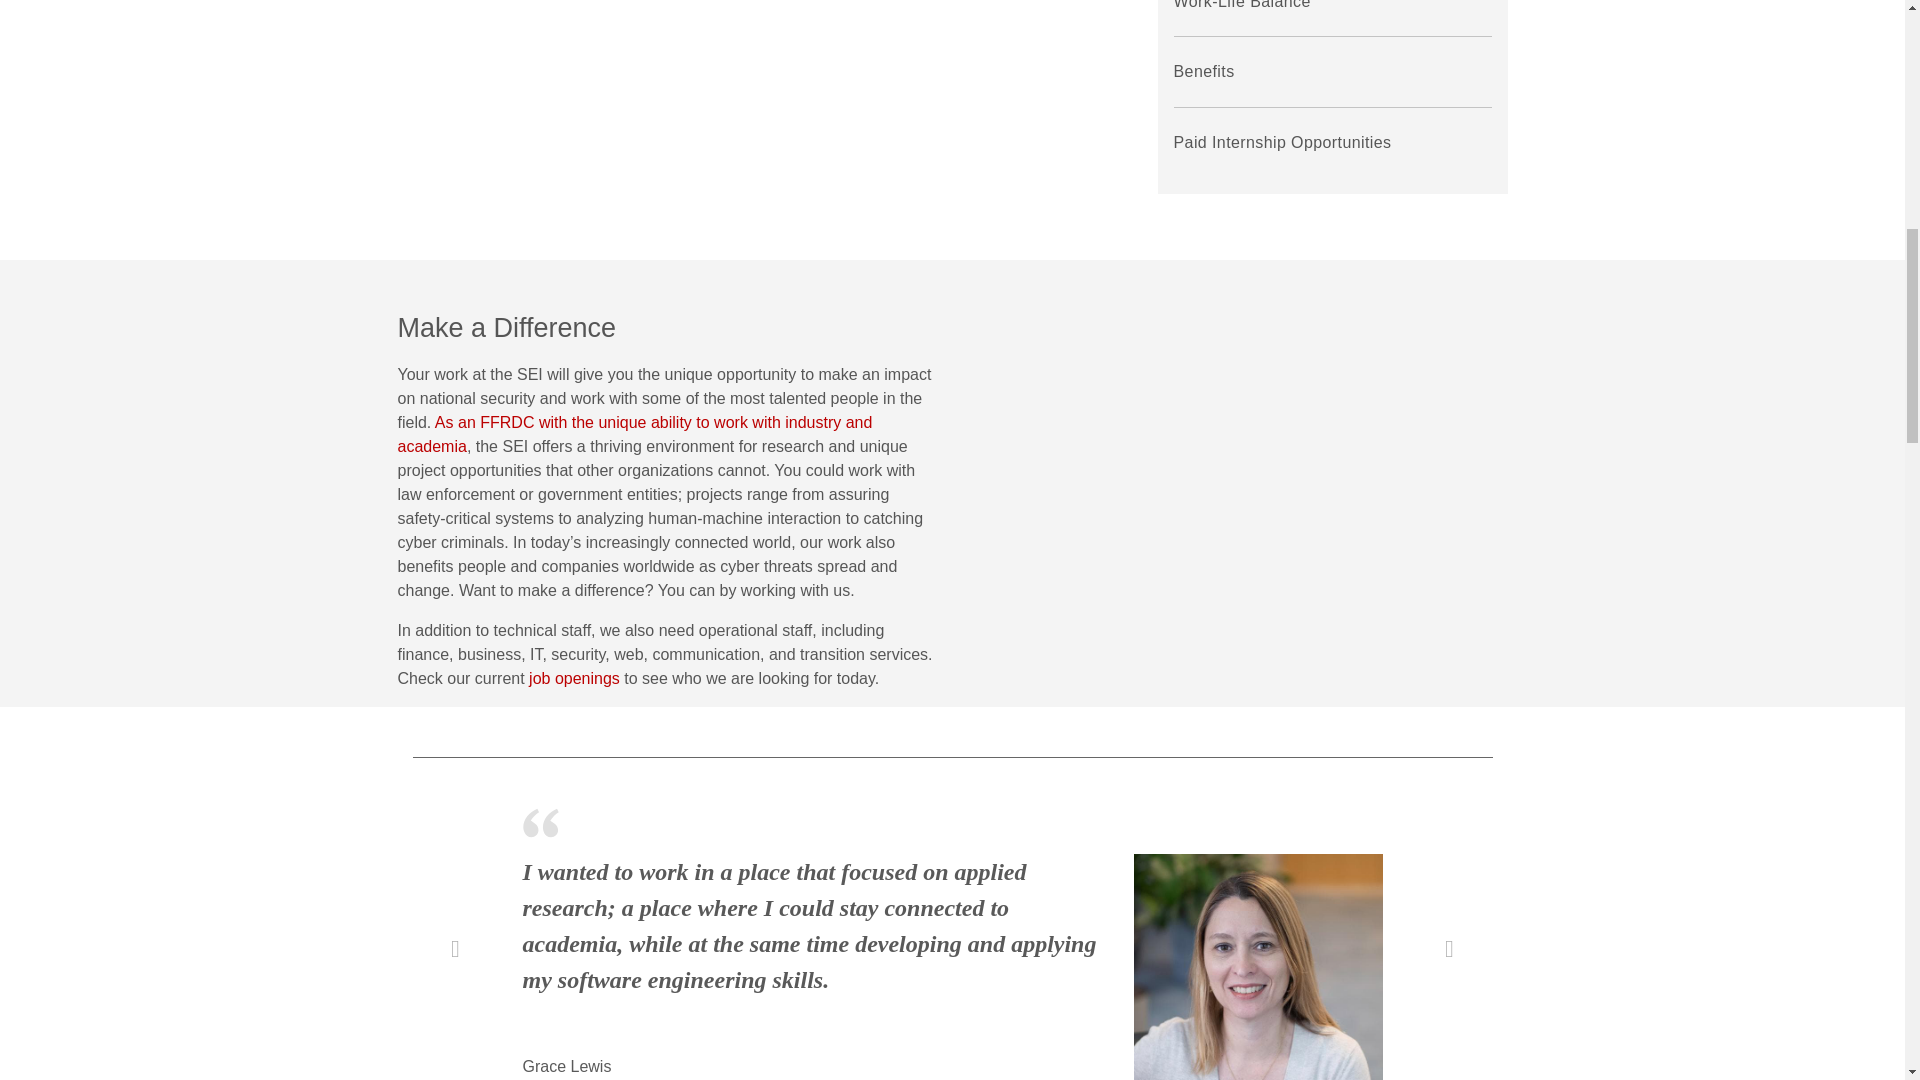 The image size is (1920, 1080). I want to click on quotes, so click(540, 822).